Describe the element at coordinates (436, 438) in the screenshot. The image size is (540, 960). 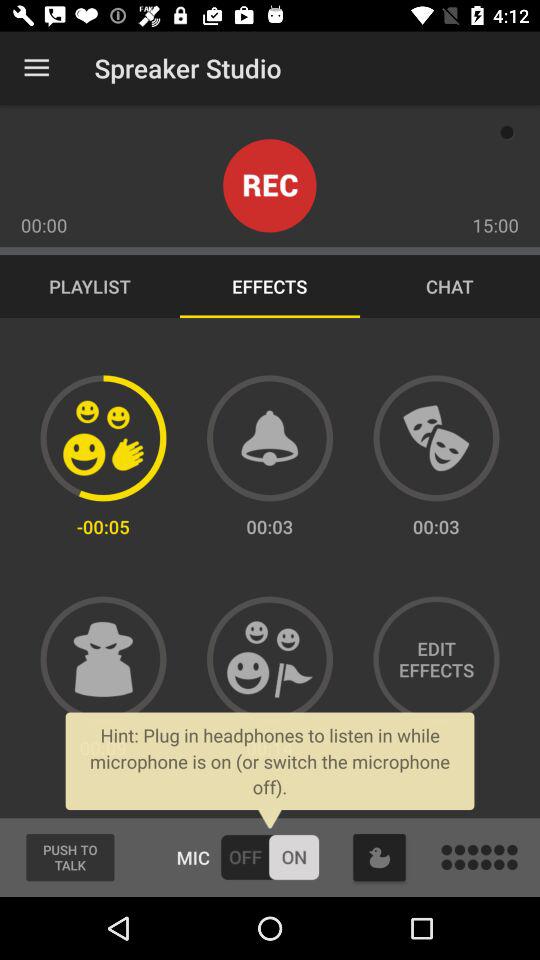
I see `plays audio clip` at that location.